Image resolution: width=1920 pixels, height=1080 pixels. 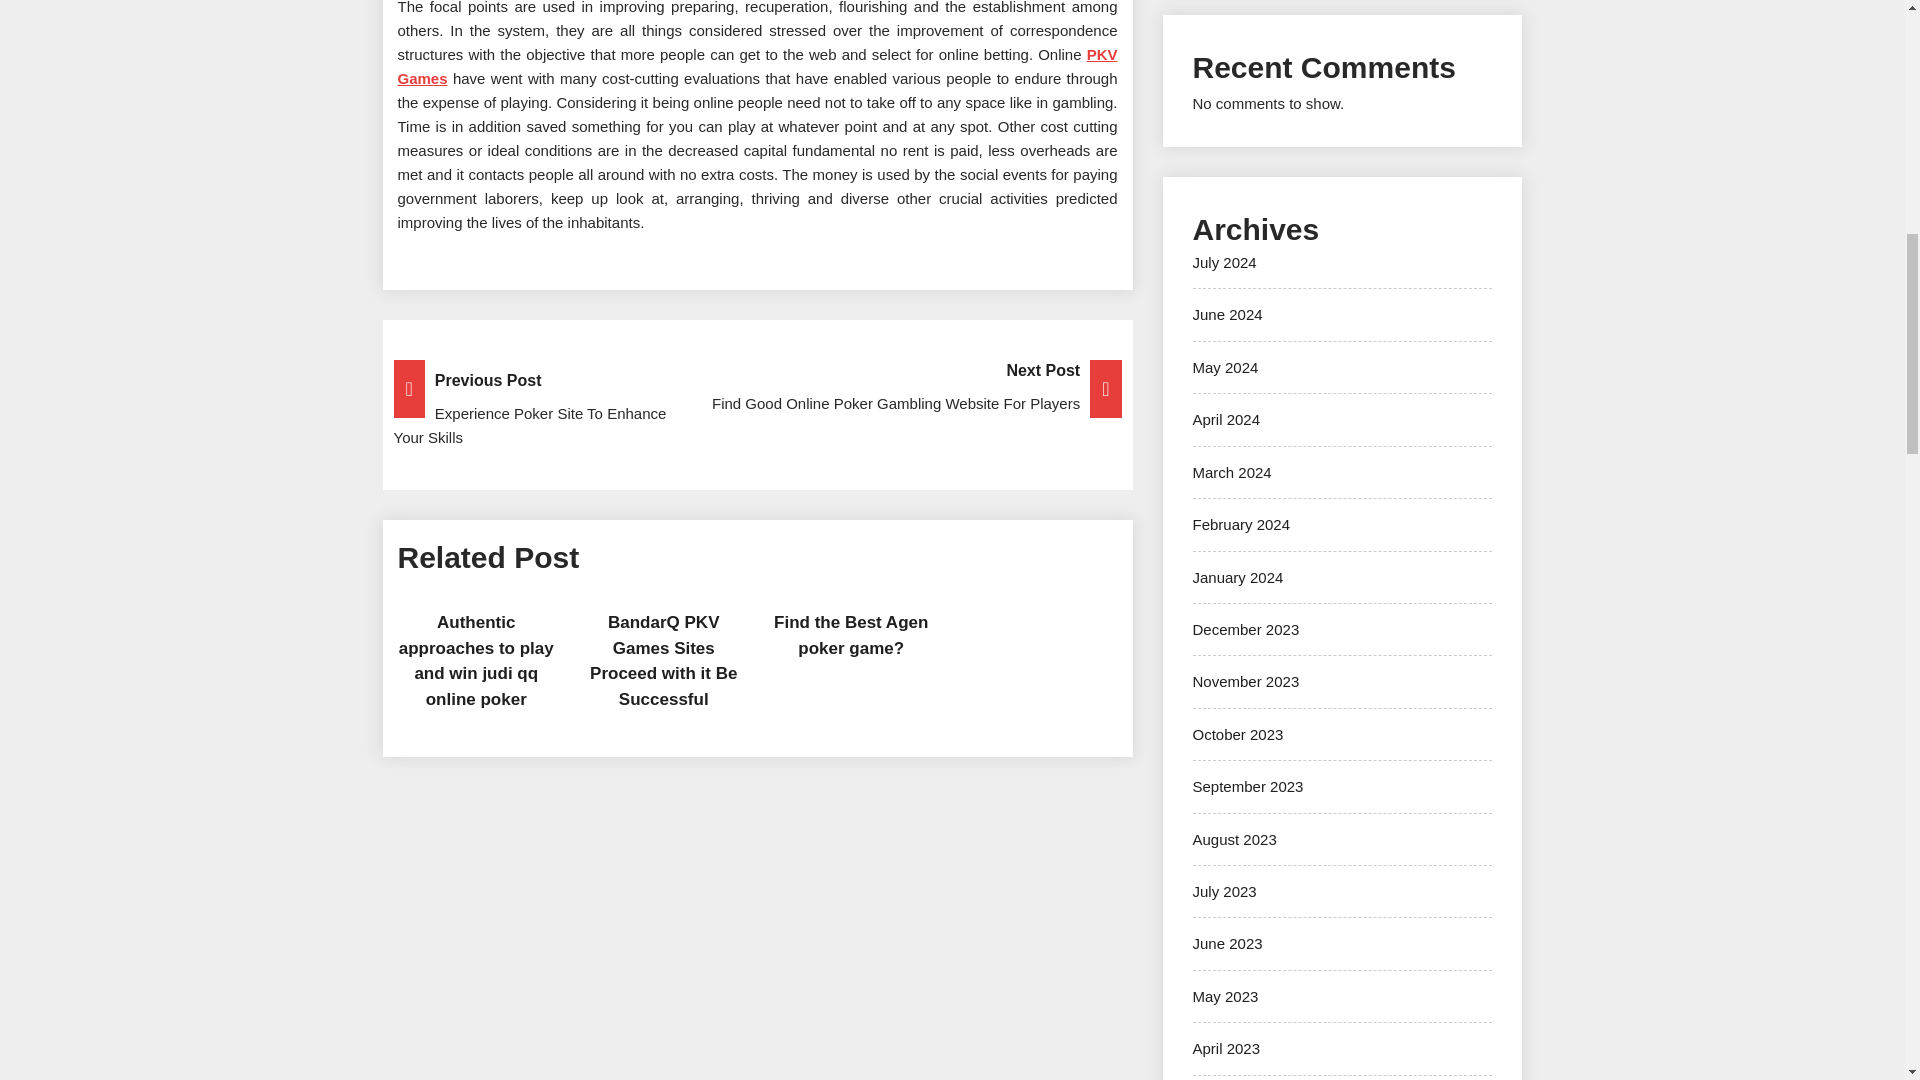 What do you see at coordinates (1237, 576) in the screenshot?
I see `January 2024` at bounding box center [1237, 576].